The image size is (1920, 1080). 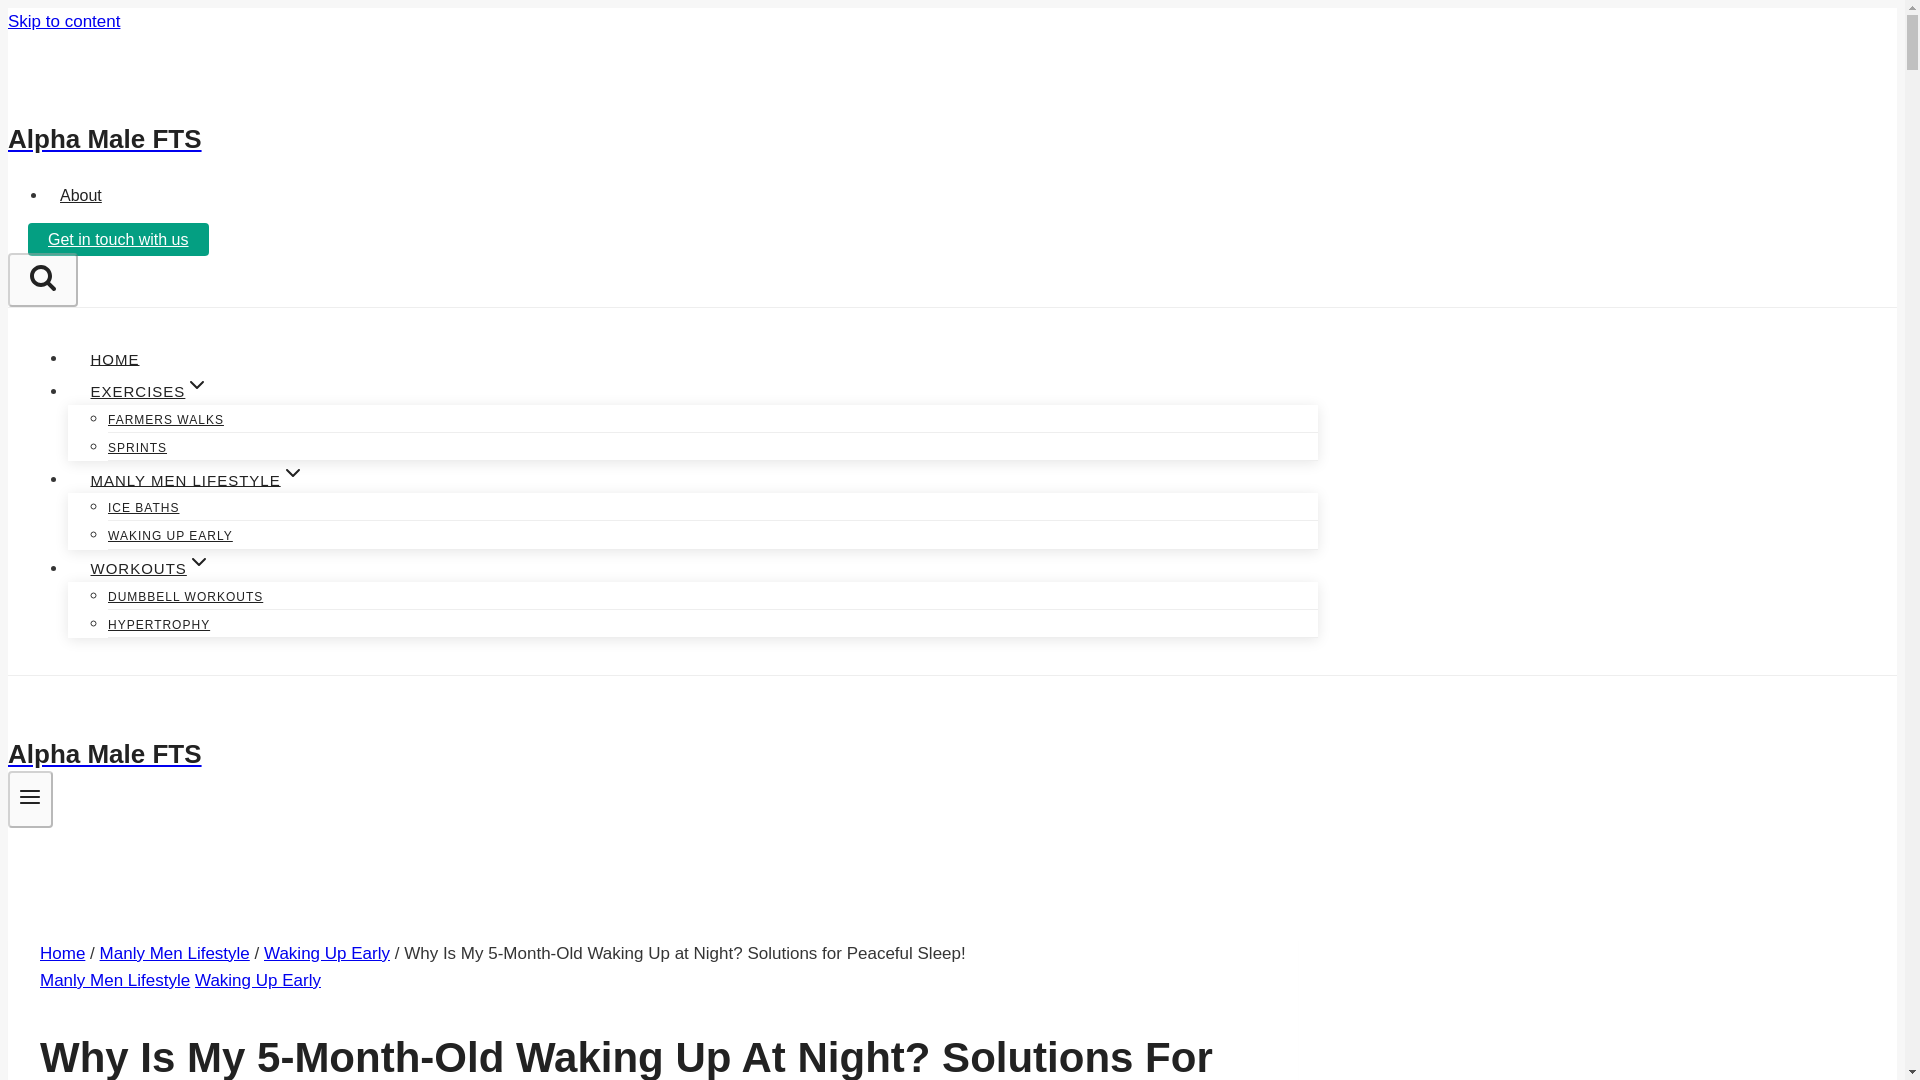 What do you see at coordinates (115, 980) in the screenshot?
I see `Manly Men Lifestyle` at bounding box center [115, 980].